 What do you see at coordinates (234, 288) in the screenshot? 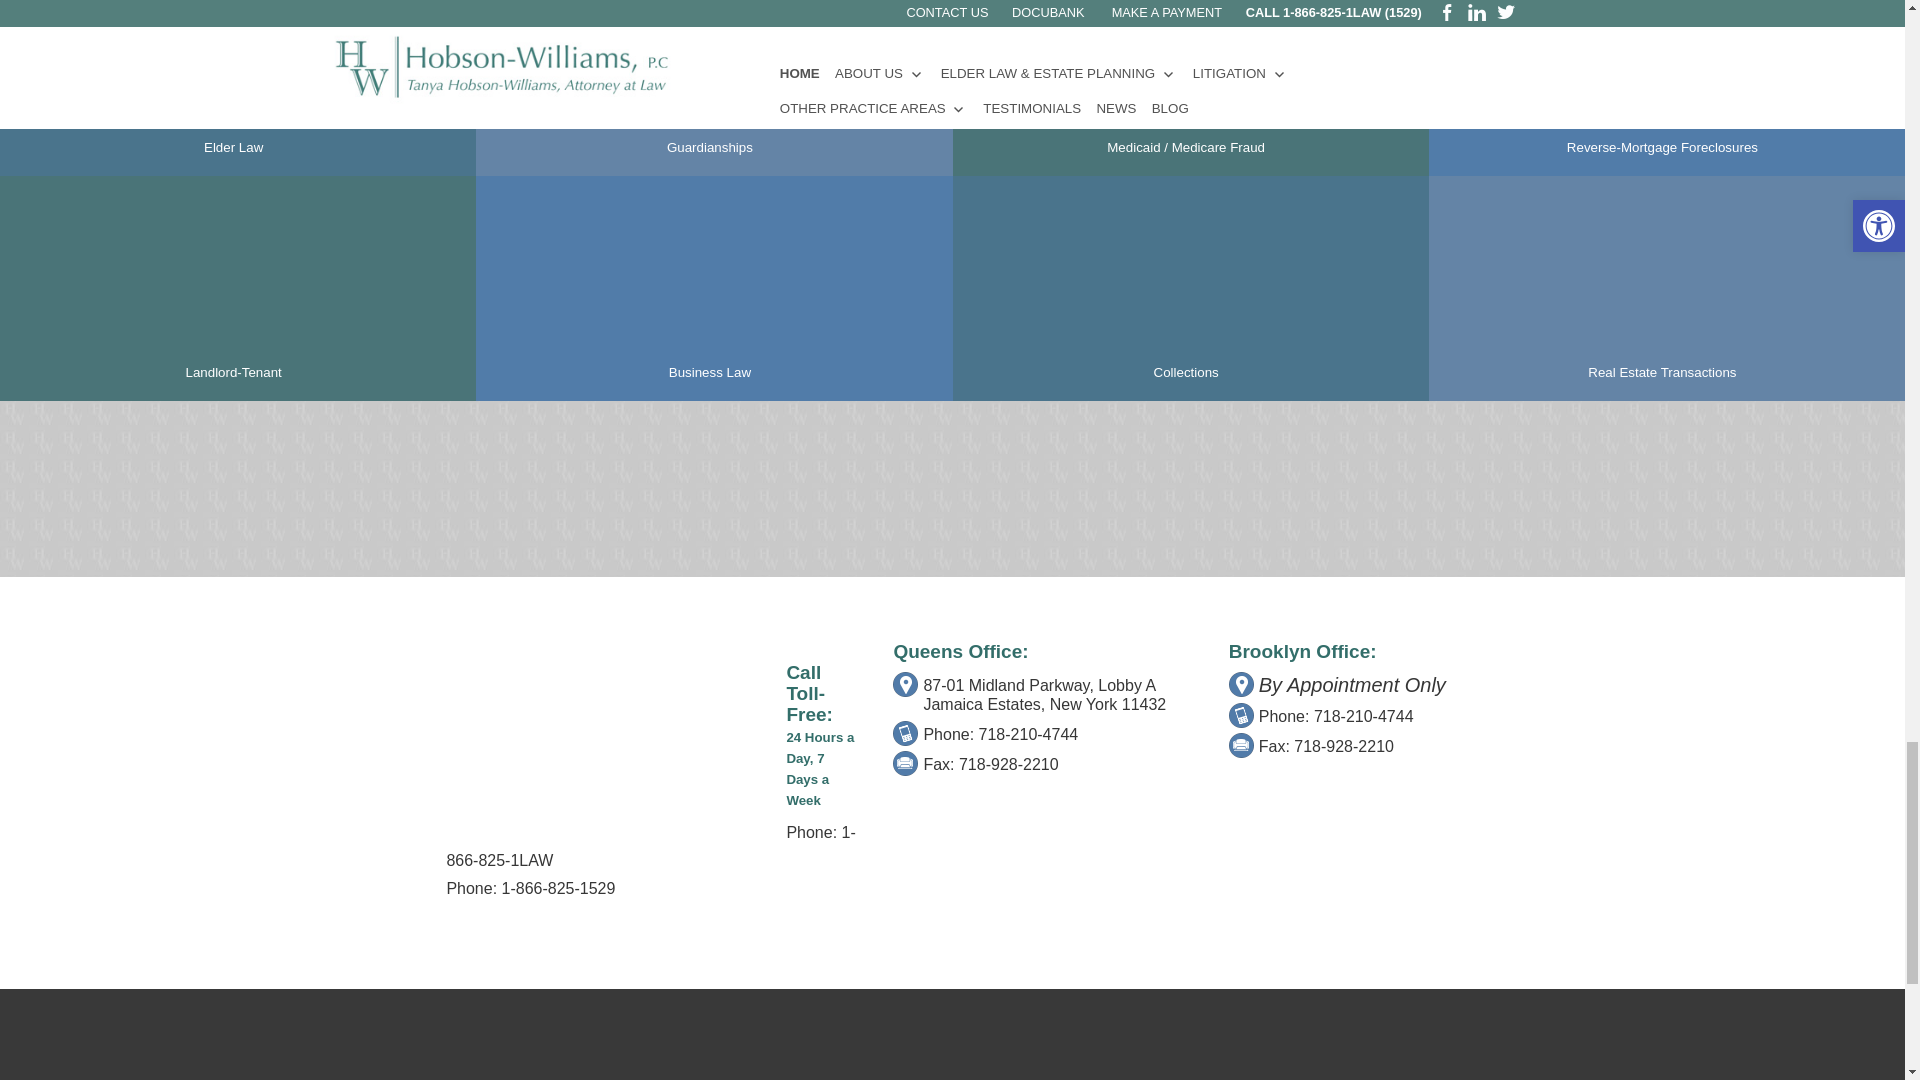
I see `Landlord-Tenant Attorney Serving Queens Bronx Brooklyn` at bounding box center [234, 288].